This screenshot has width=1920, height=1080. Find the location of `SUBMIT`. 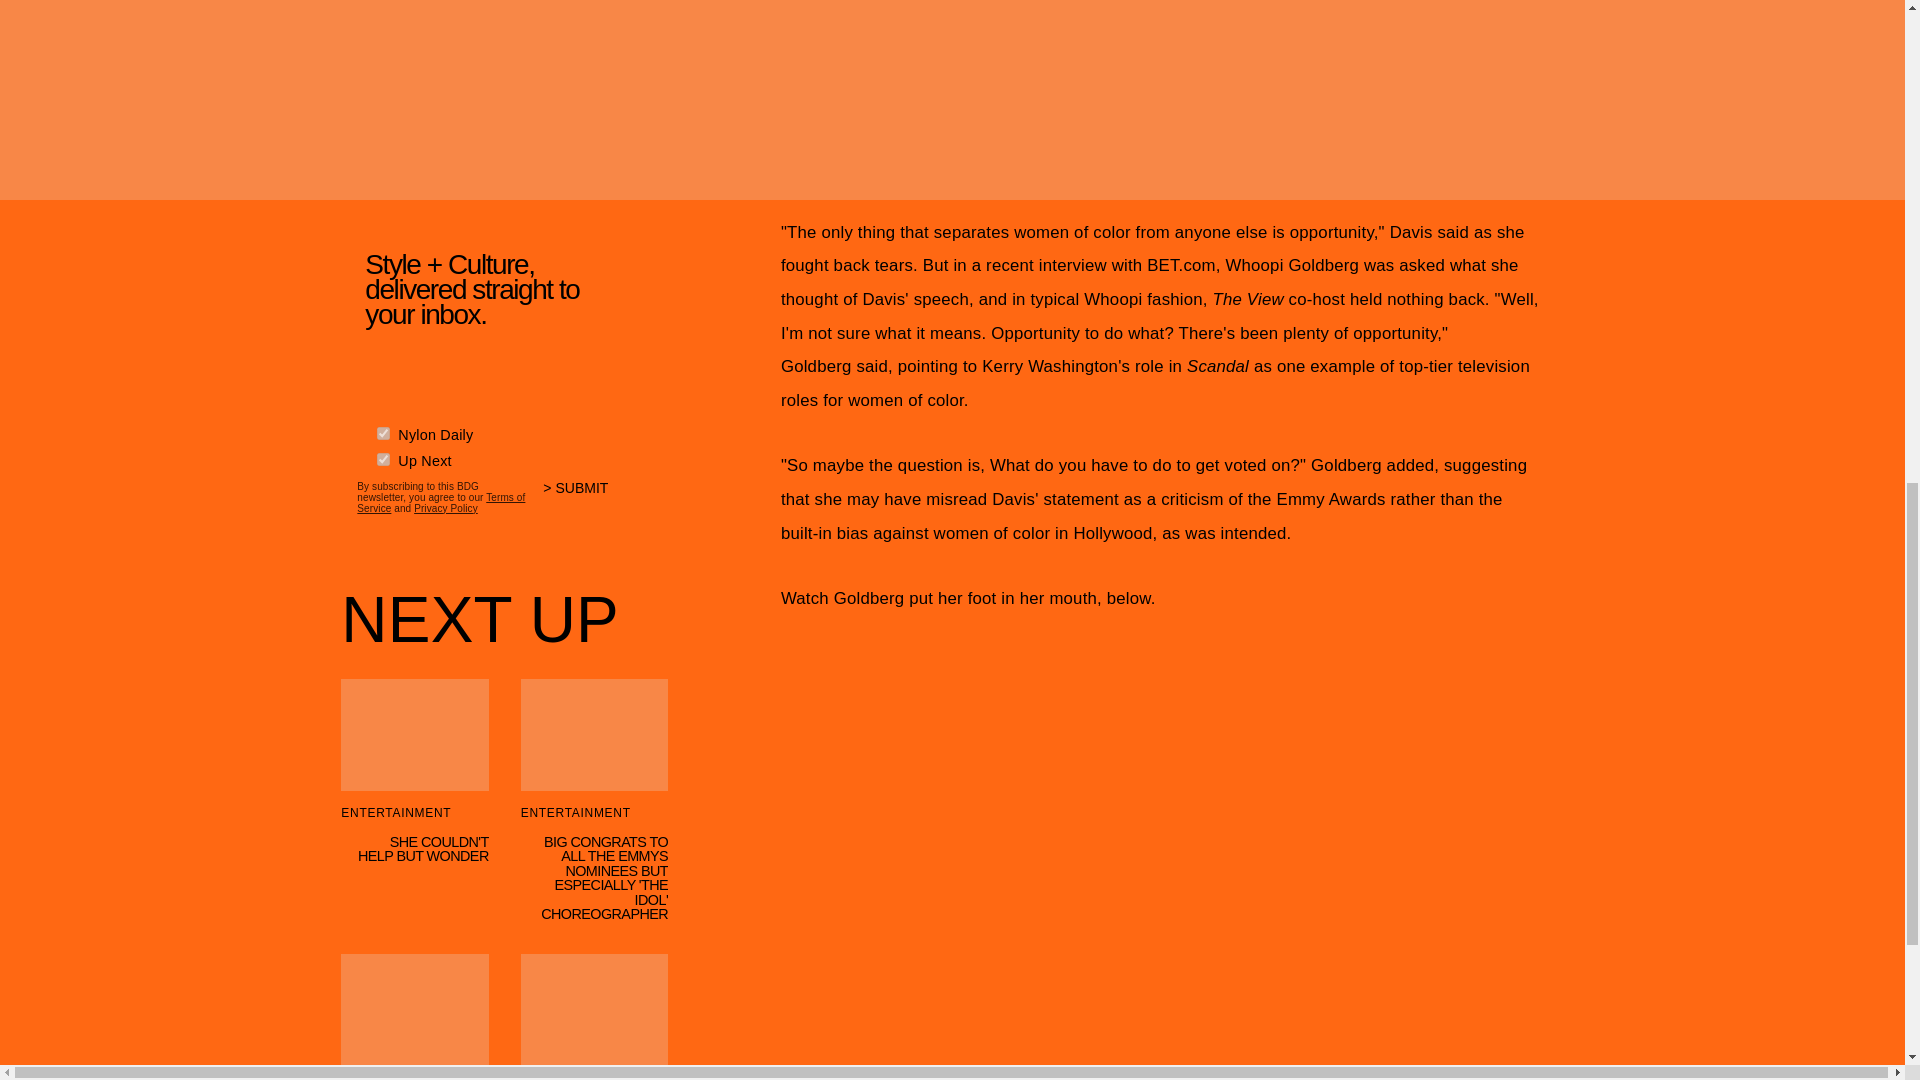

SUBMIT is located at coordinates (584, 494).